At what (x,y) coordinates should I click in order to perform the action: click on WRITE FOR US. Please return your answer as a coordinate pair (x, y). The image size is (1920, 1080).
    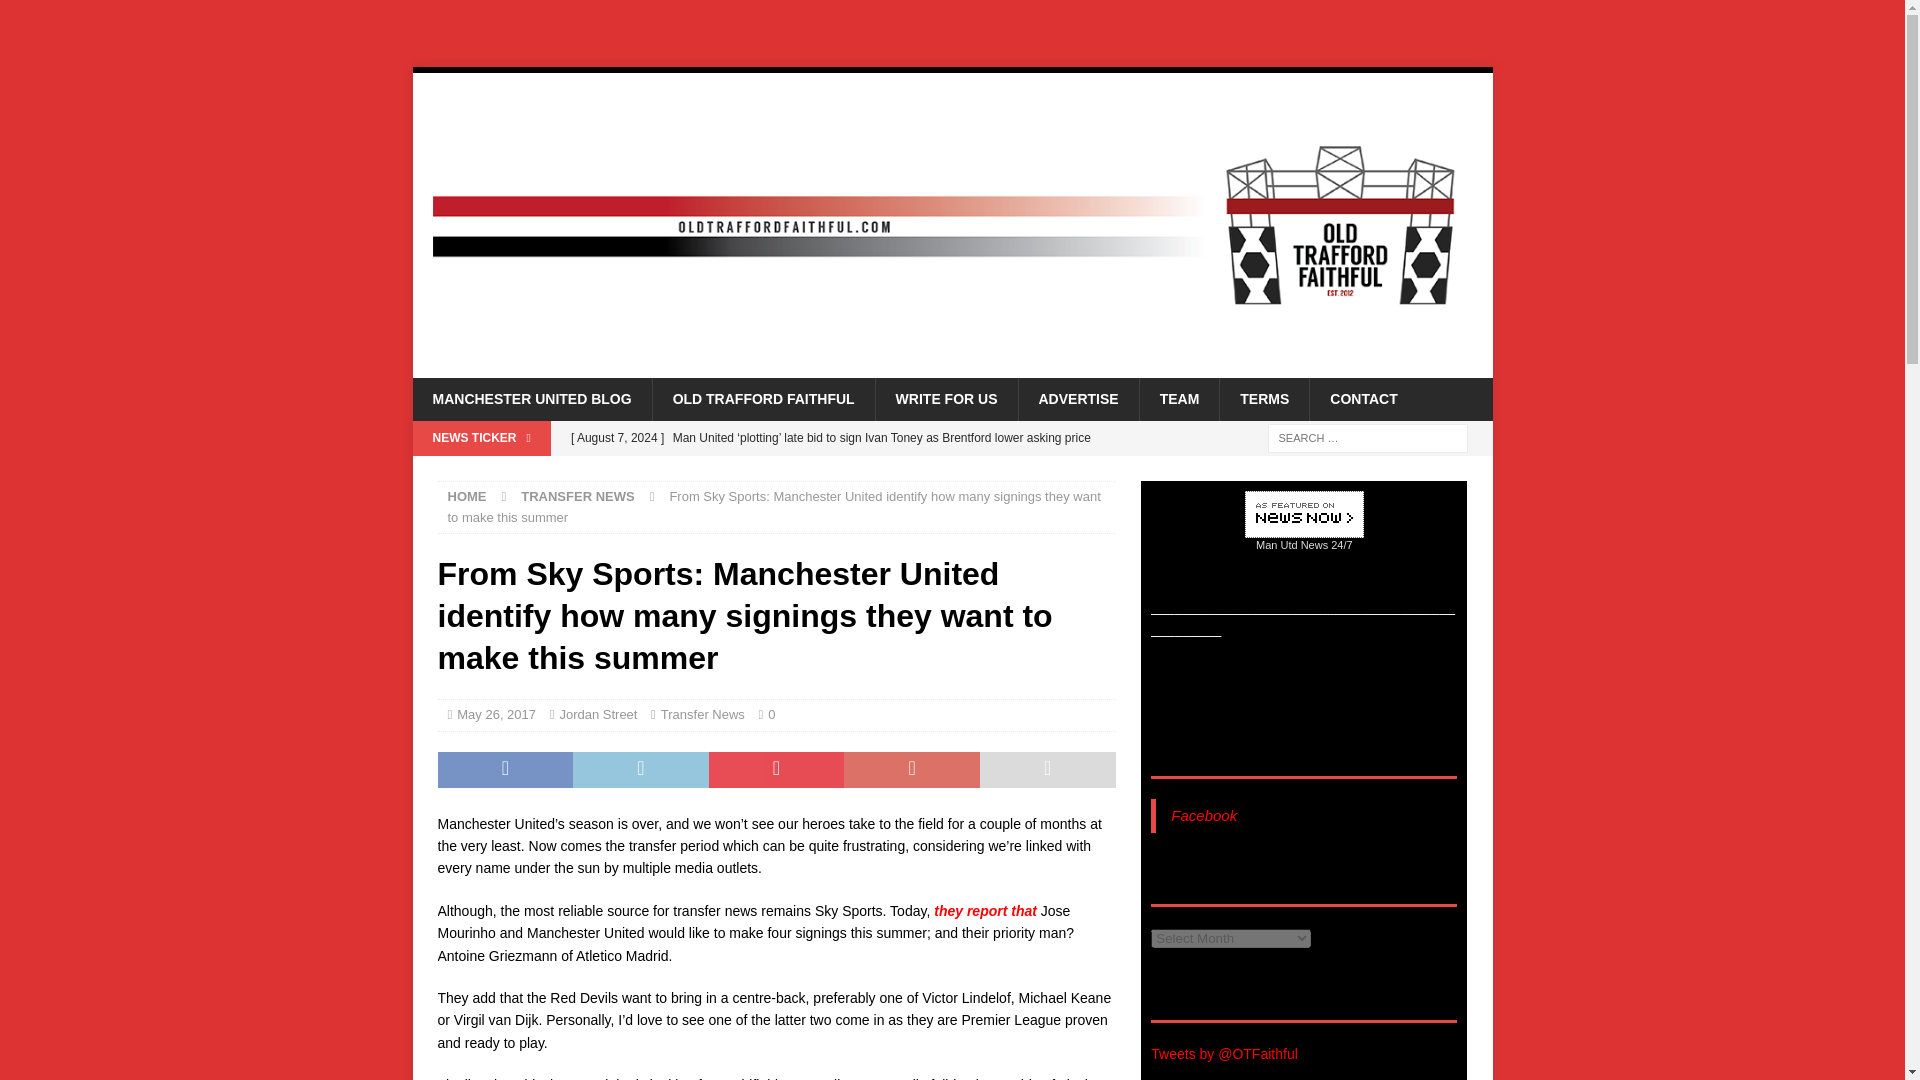
    Looking at the image, I should click on (946, 399).